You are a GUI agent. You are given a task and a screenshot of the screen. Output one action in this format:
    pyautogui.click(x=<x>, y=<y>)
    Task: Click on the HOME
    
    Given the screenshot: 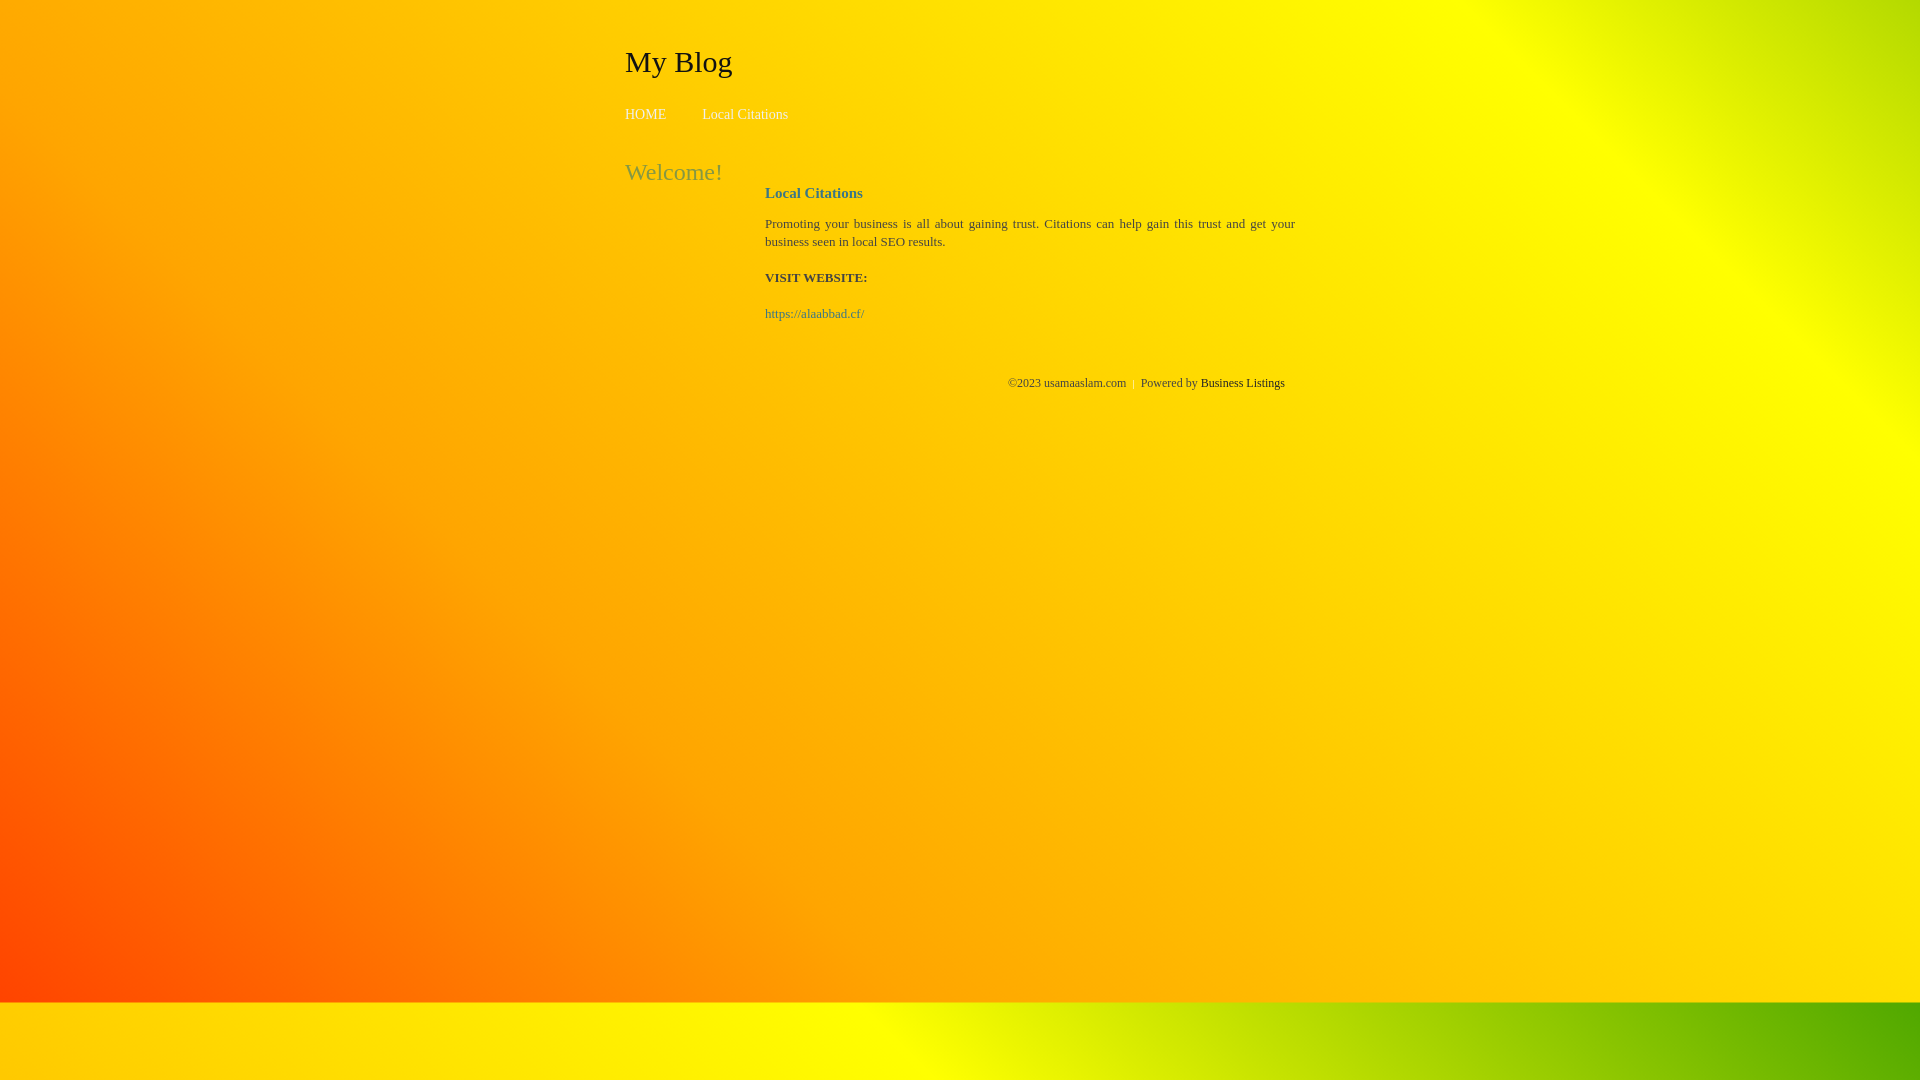 What is the action you would take?
    pyautogui.click(x=646, y=114)
    